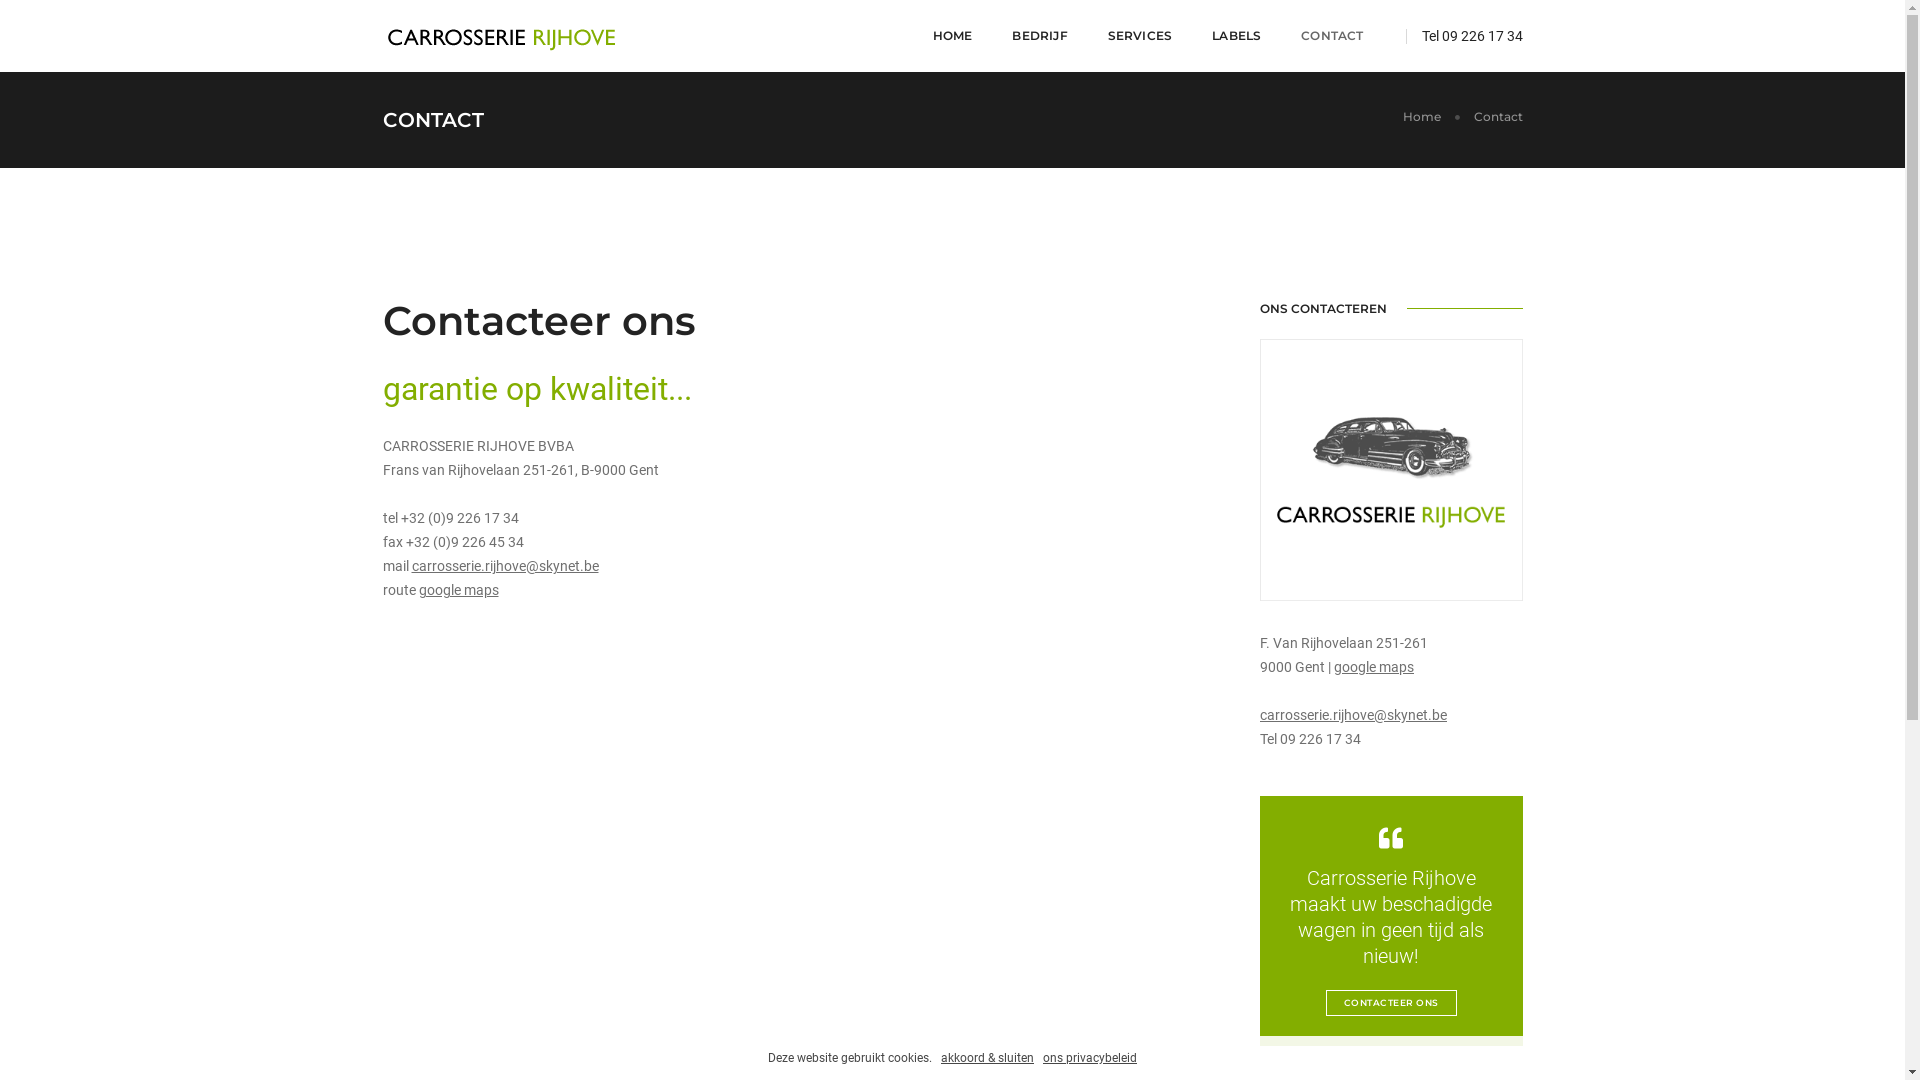 Image resolution: width=1920 pixels, height=1080 pixels. Describe the element at coordinates (1090, 1058) in the screenshot. I see `ons privacybeleid` at that location.